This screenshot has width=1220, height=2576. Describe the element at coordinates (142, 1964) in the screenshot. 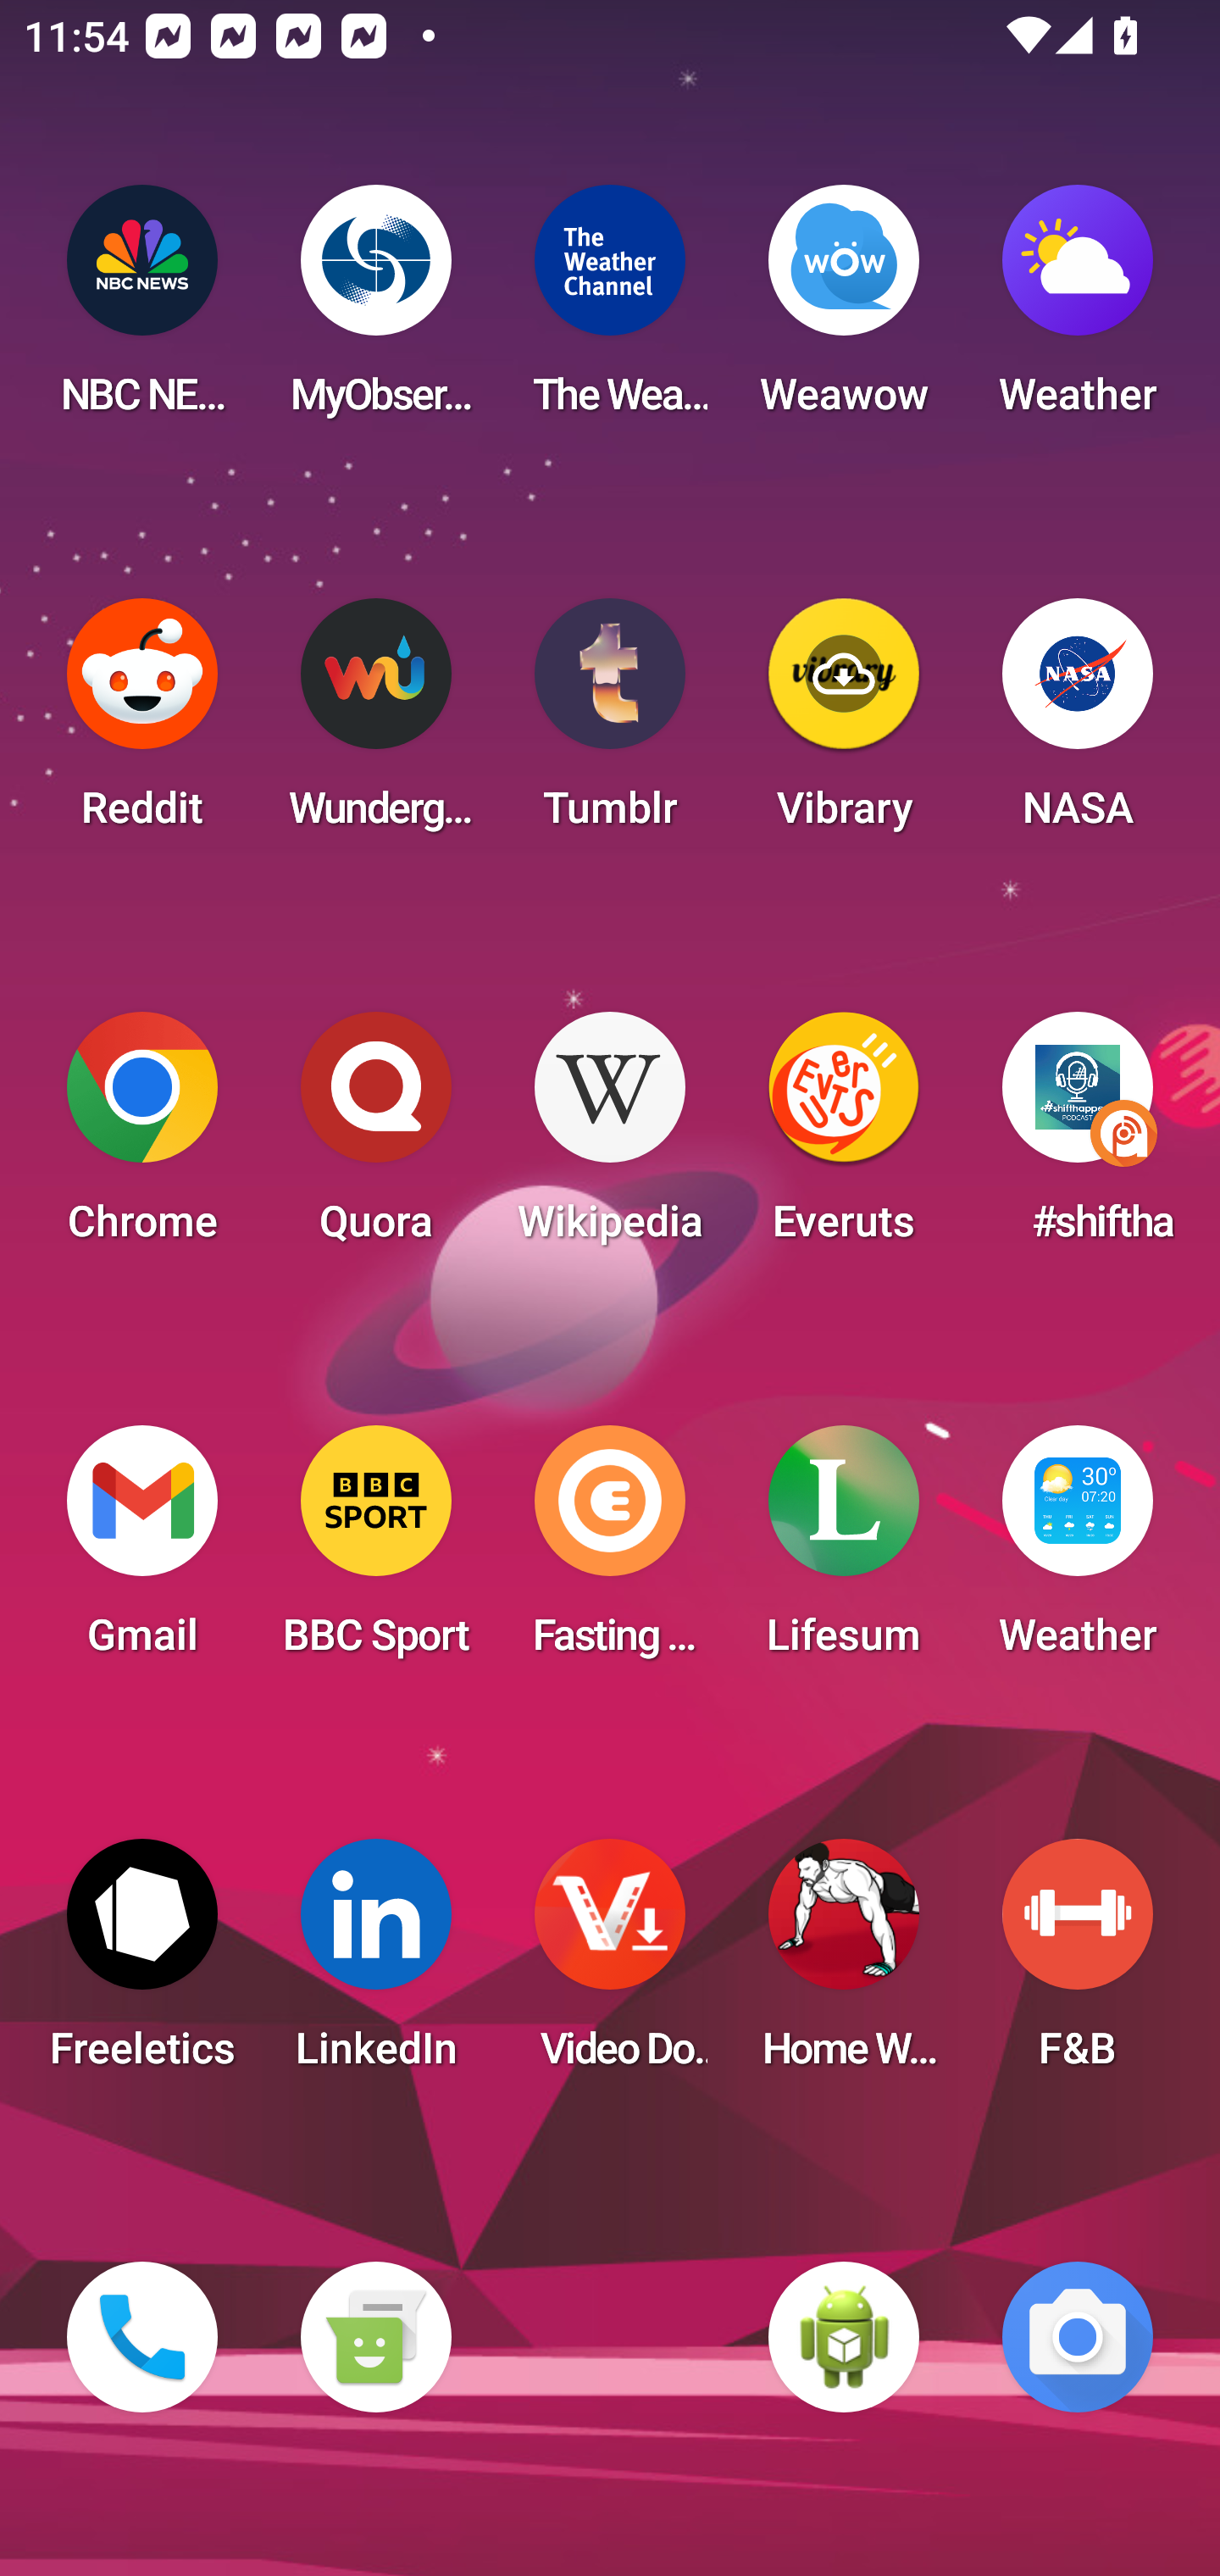

I see `Freeletics` at that location.